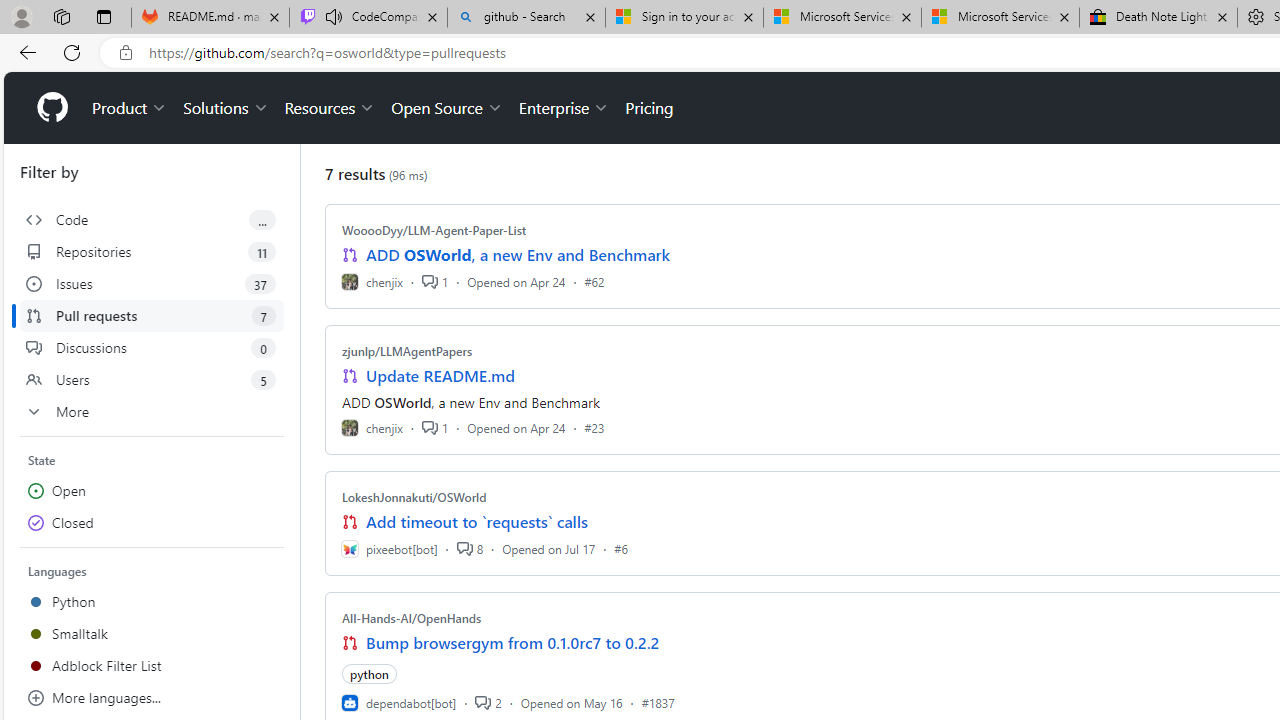  What do you see at coordinates (434, 230) in the screenshot?
I see `WooooDyy/LLM-Agent-Paper-List` at bounding box center [434, 230].